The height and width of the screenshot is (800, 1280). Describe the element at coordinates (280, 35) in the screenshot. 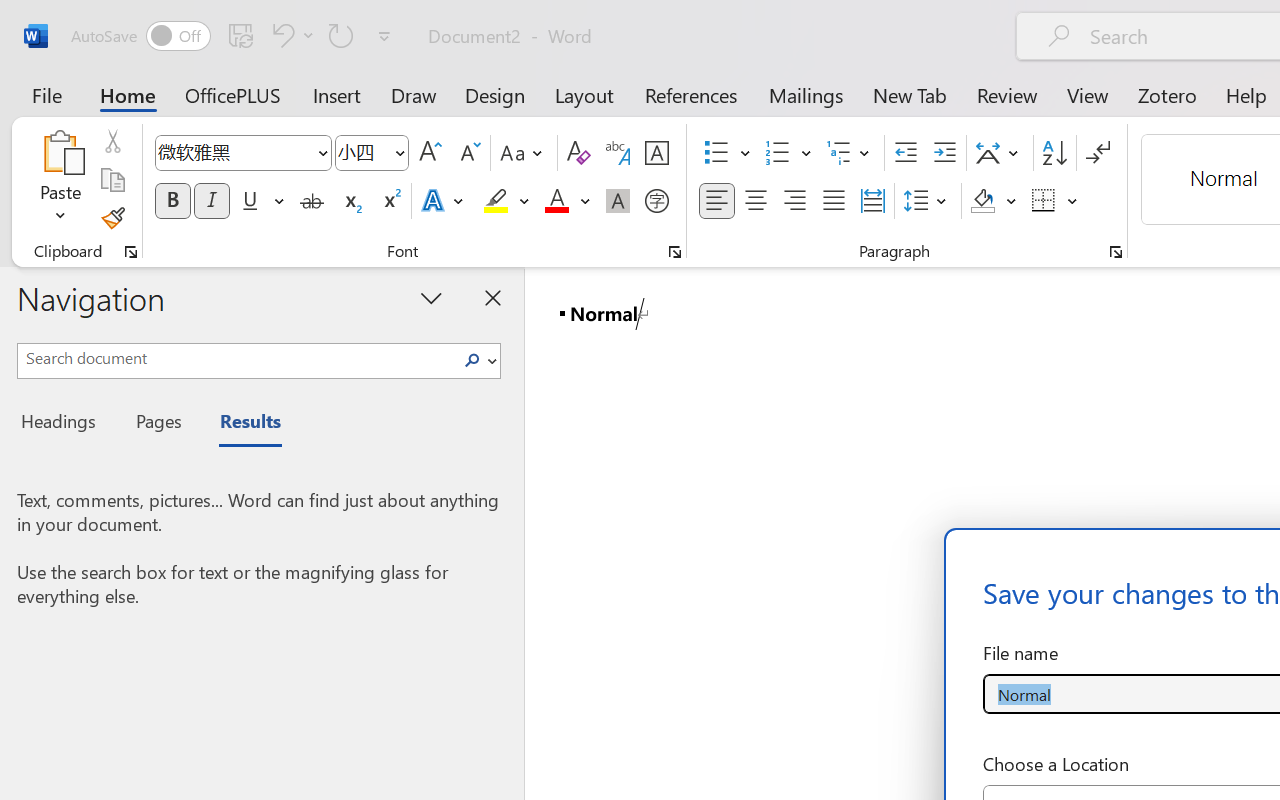

I see `Undo Style` at that location.